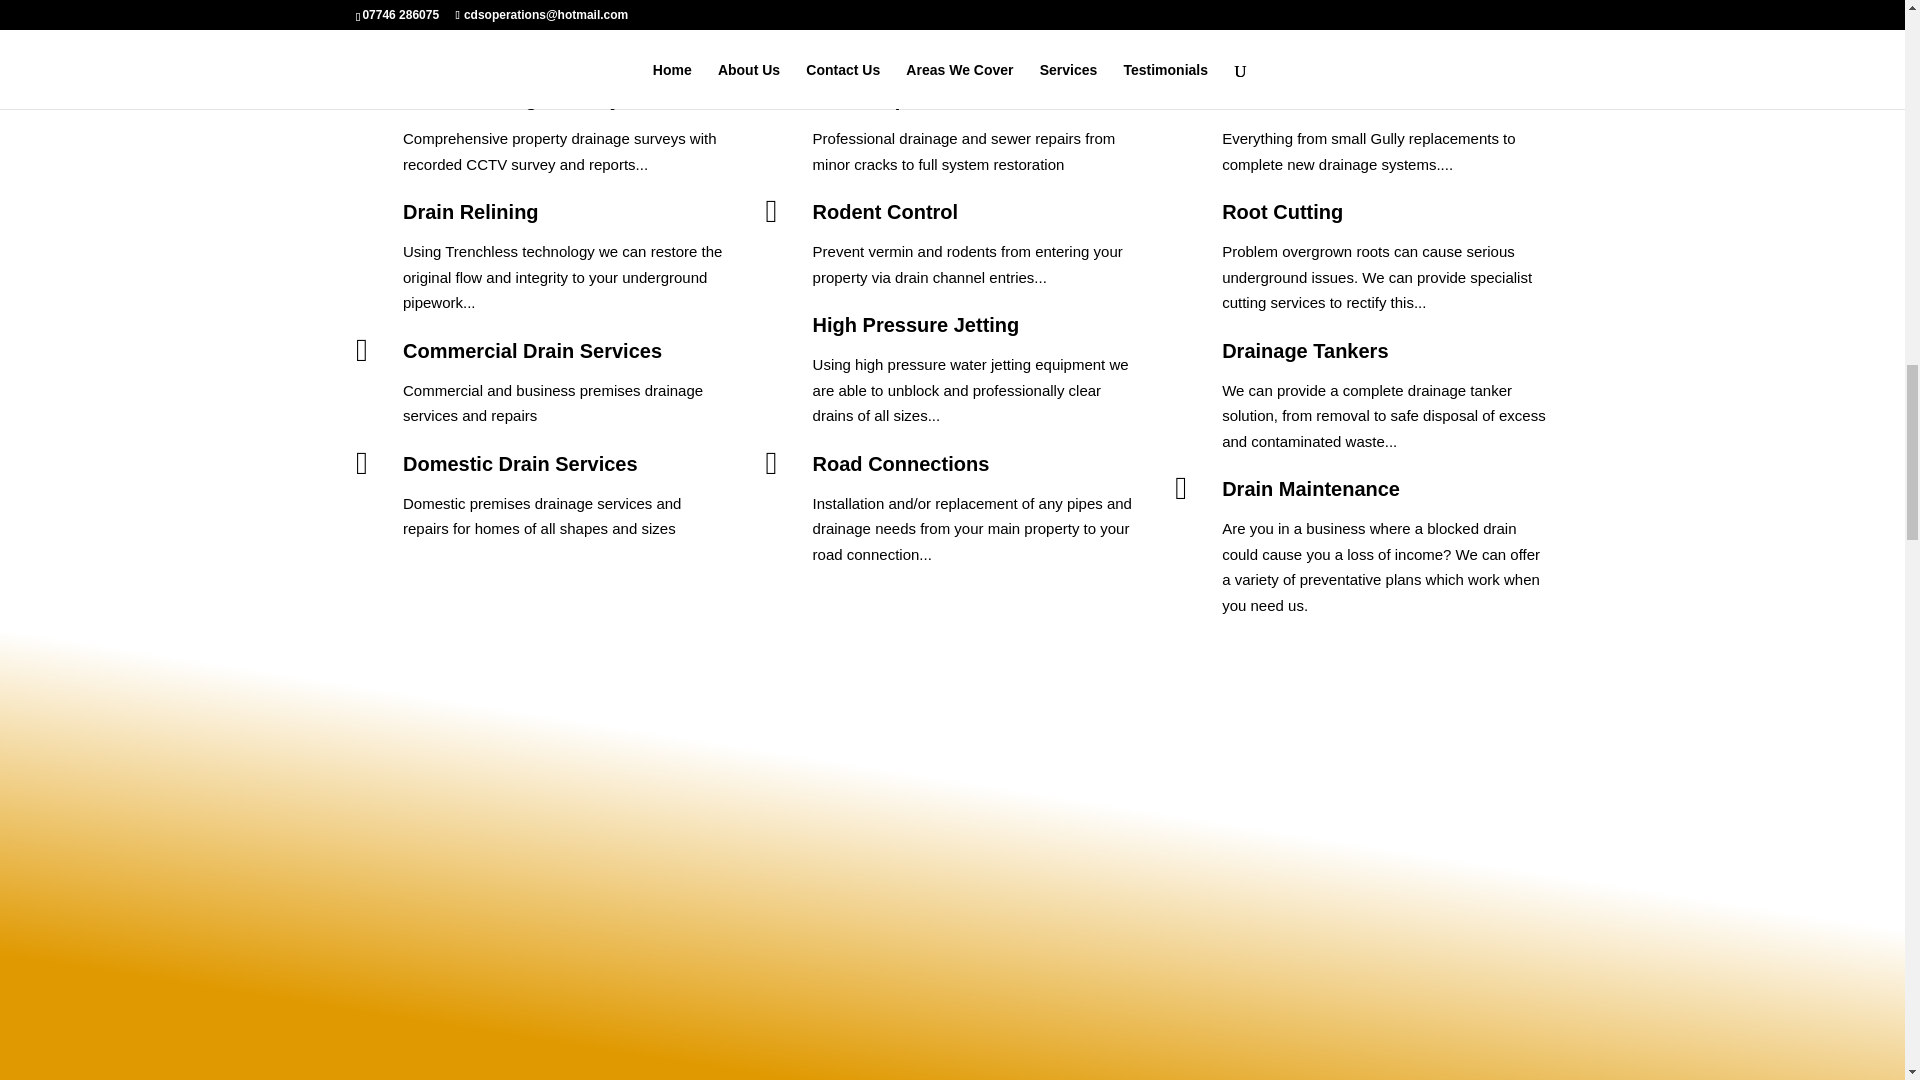 The width and height of the screenshot is (1920, 1080). What do you see at coordinates (1280, 98) in the screenshot?
I see `Excavations` at bounding box center [1280, 98].